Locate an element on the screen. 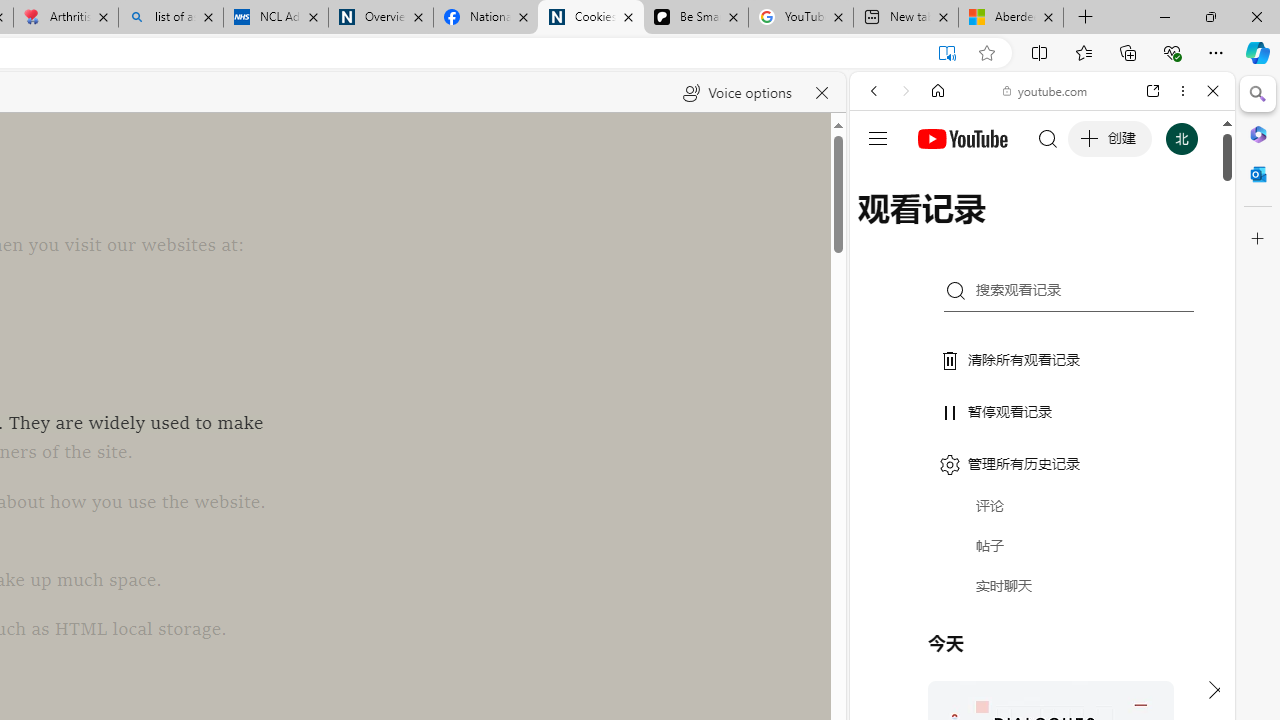 The height and width of the screenshot is (720, 1280). NCL Adult Asthma Inhaler Choice Guideline is located at coordinates (276, 18).